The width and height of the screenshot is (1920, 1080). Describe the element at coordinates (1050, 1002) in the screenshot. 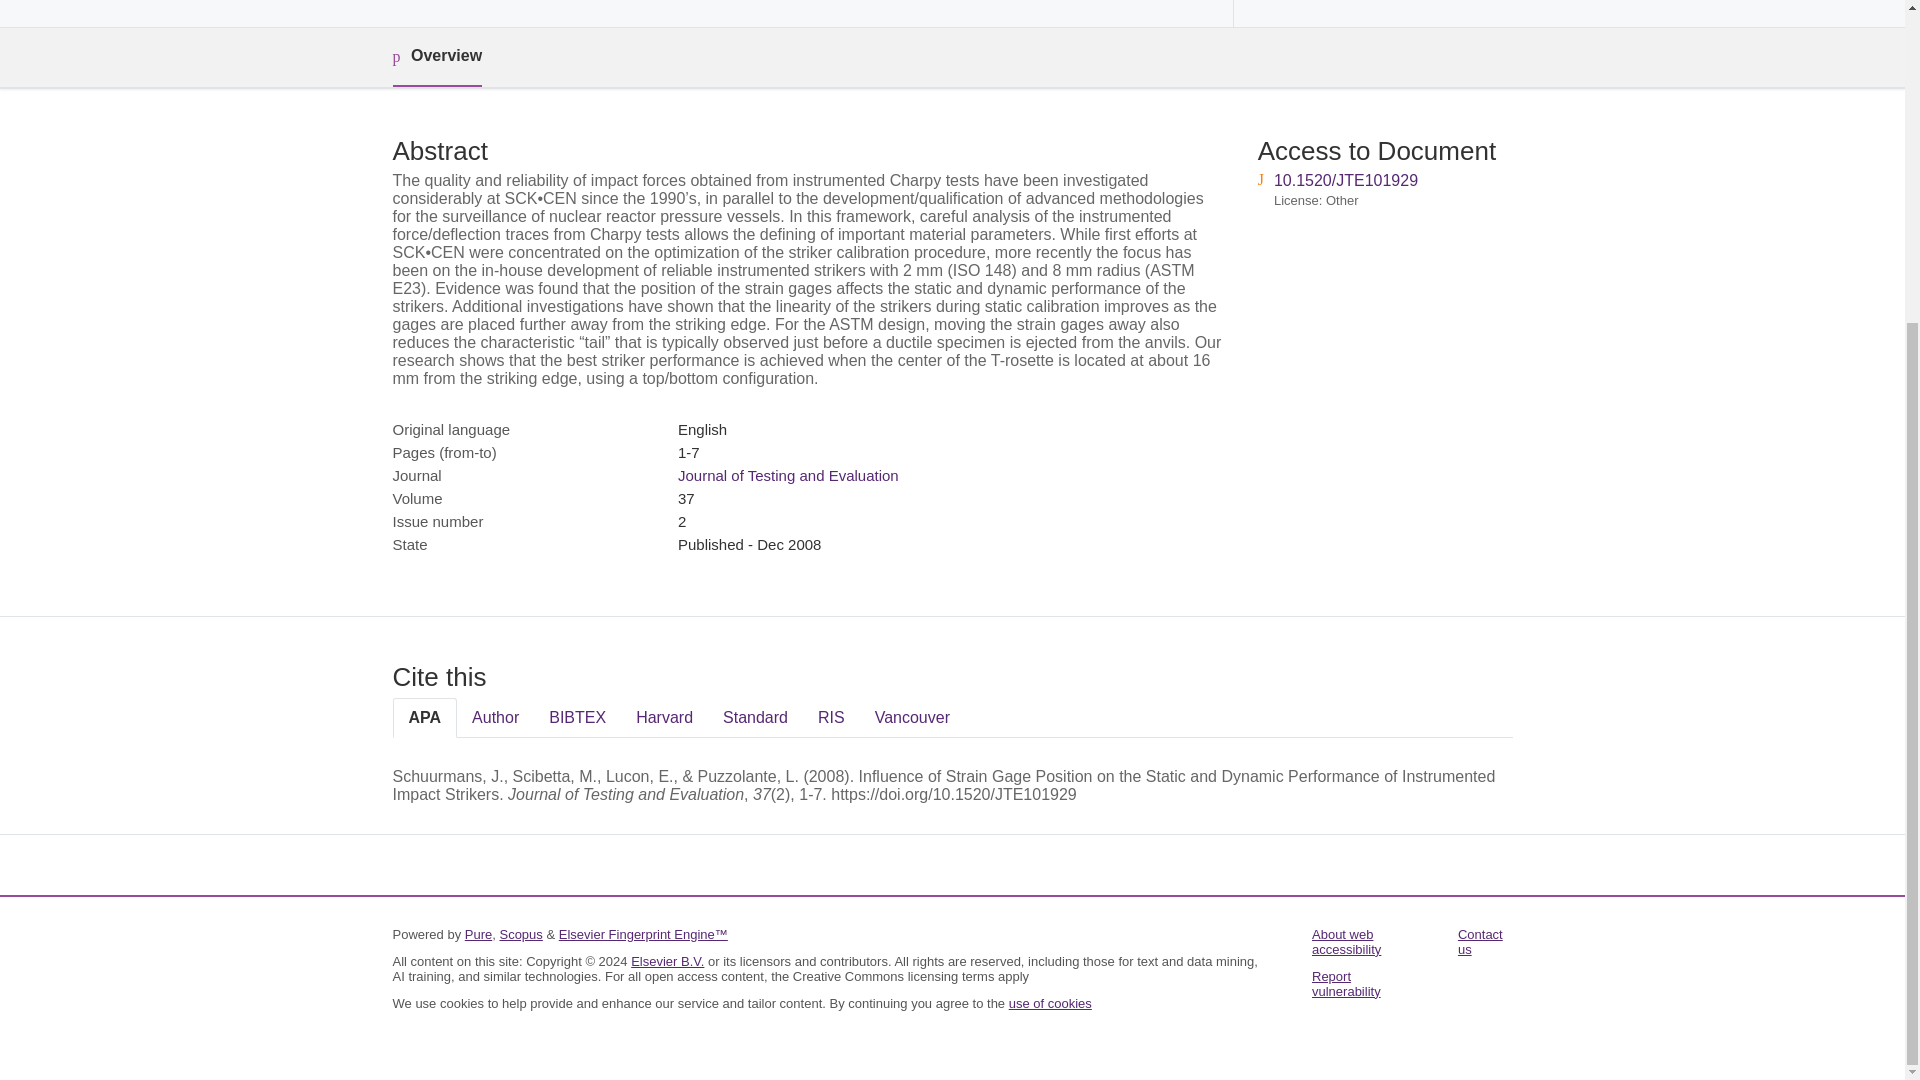

I see `use of cookies` at that location.